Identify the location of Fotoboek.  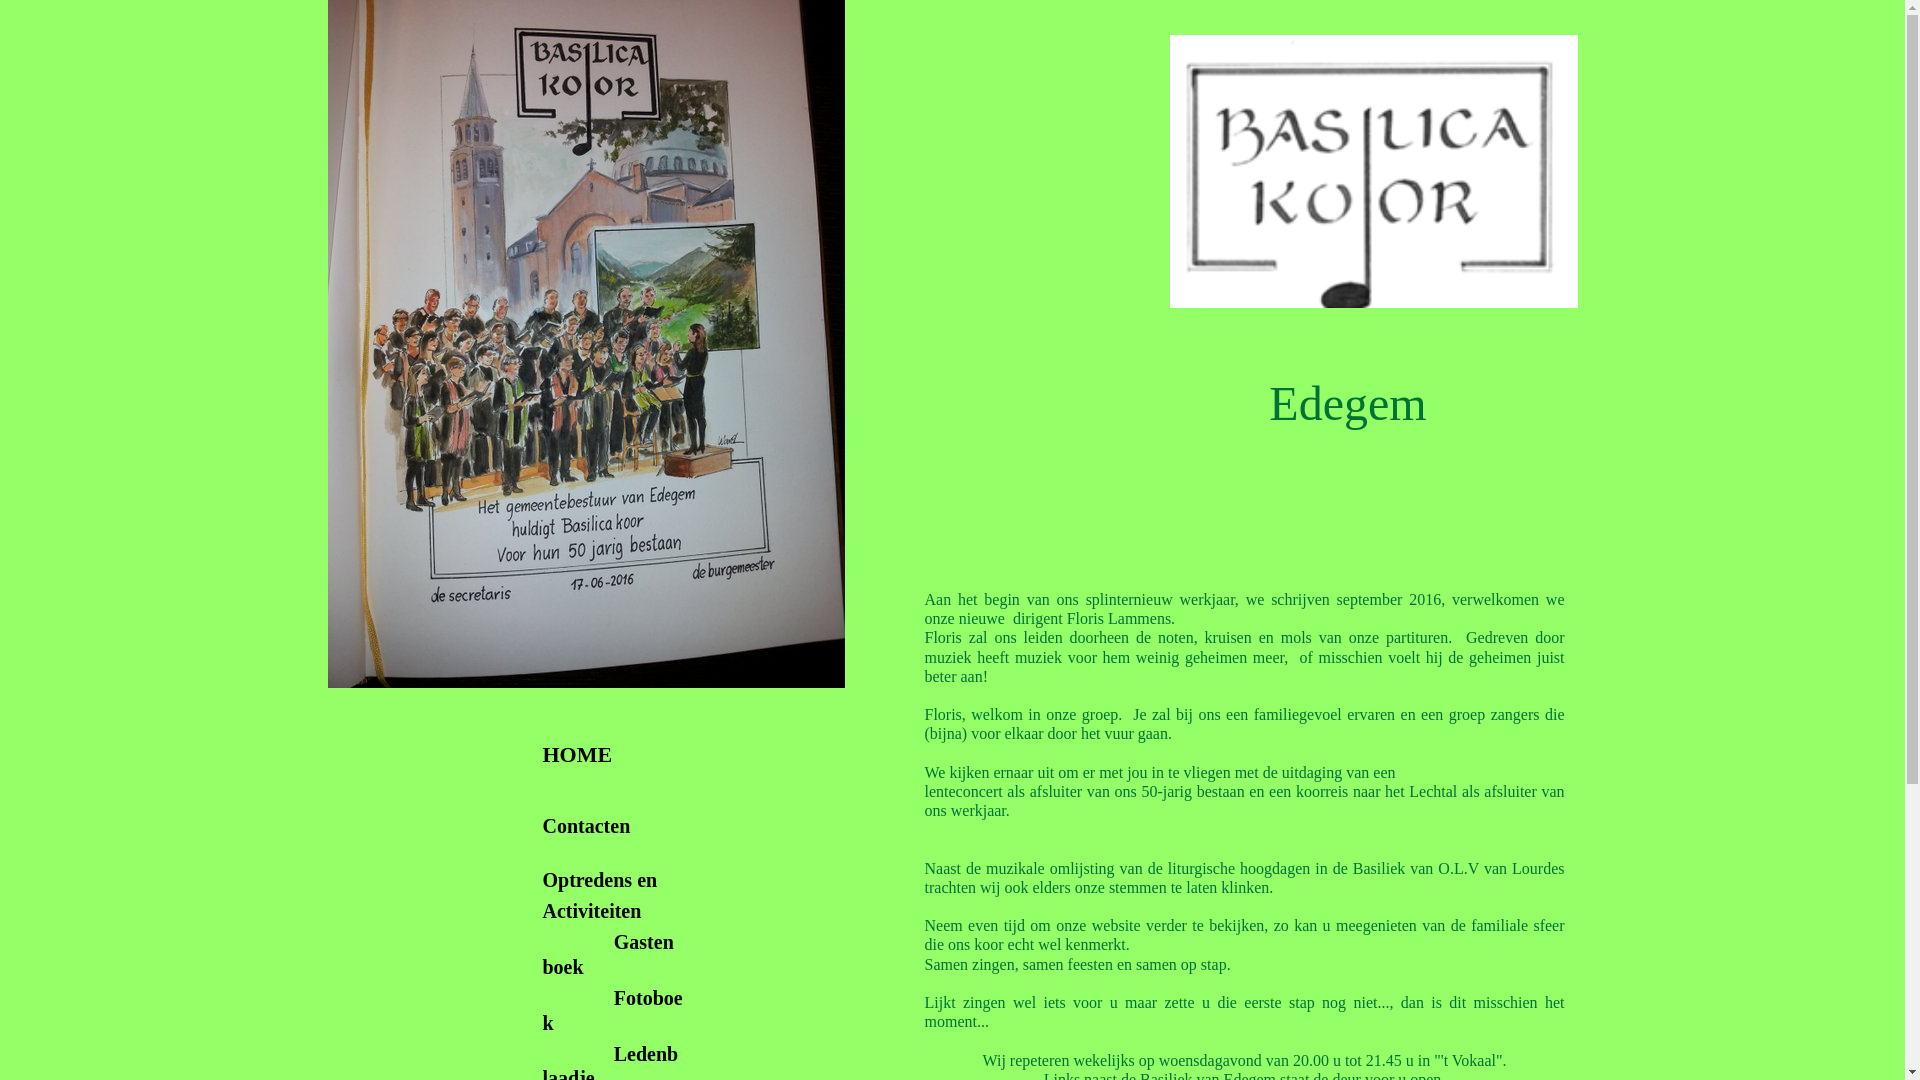
(612, 1014).